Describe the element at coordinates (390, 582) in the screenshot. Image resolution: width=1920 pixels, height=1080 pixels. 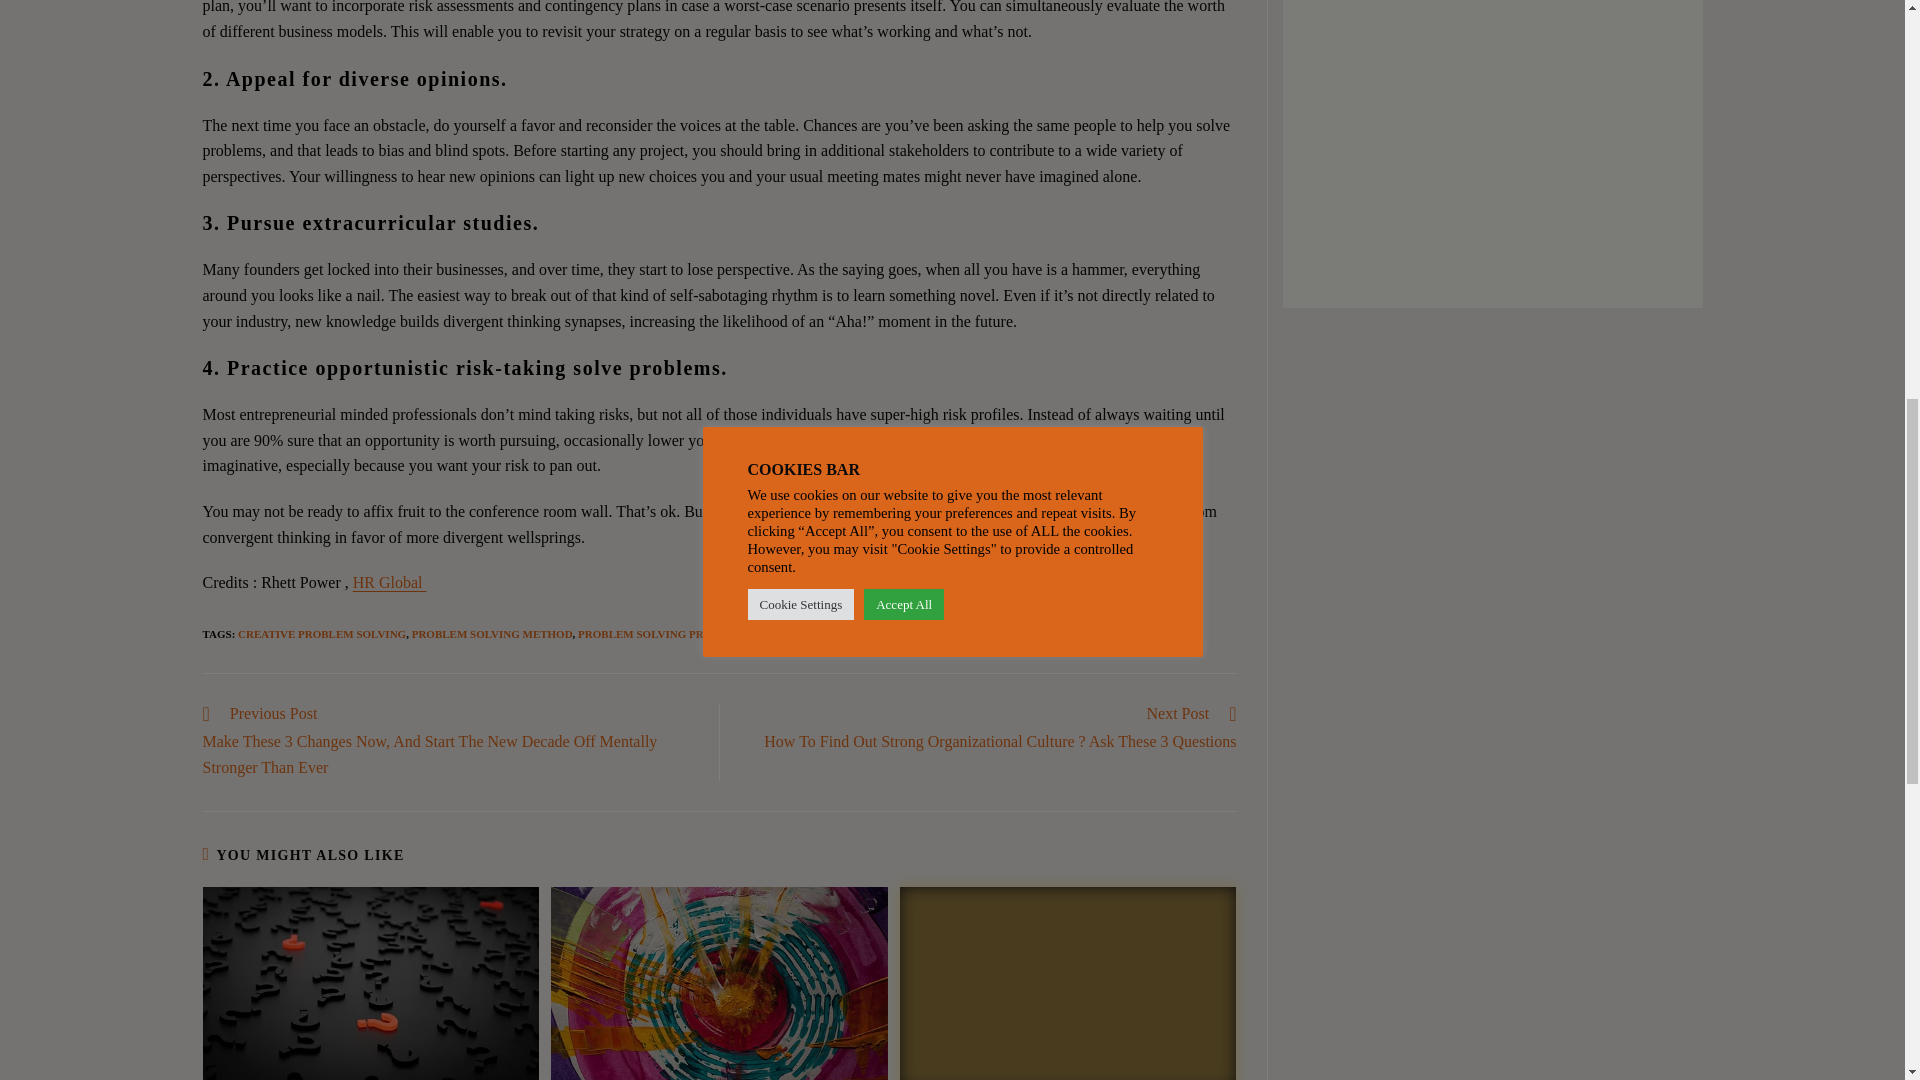
I see `HR Global ` at that location.